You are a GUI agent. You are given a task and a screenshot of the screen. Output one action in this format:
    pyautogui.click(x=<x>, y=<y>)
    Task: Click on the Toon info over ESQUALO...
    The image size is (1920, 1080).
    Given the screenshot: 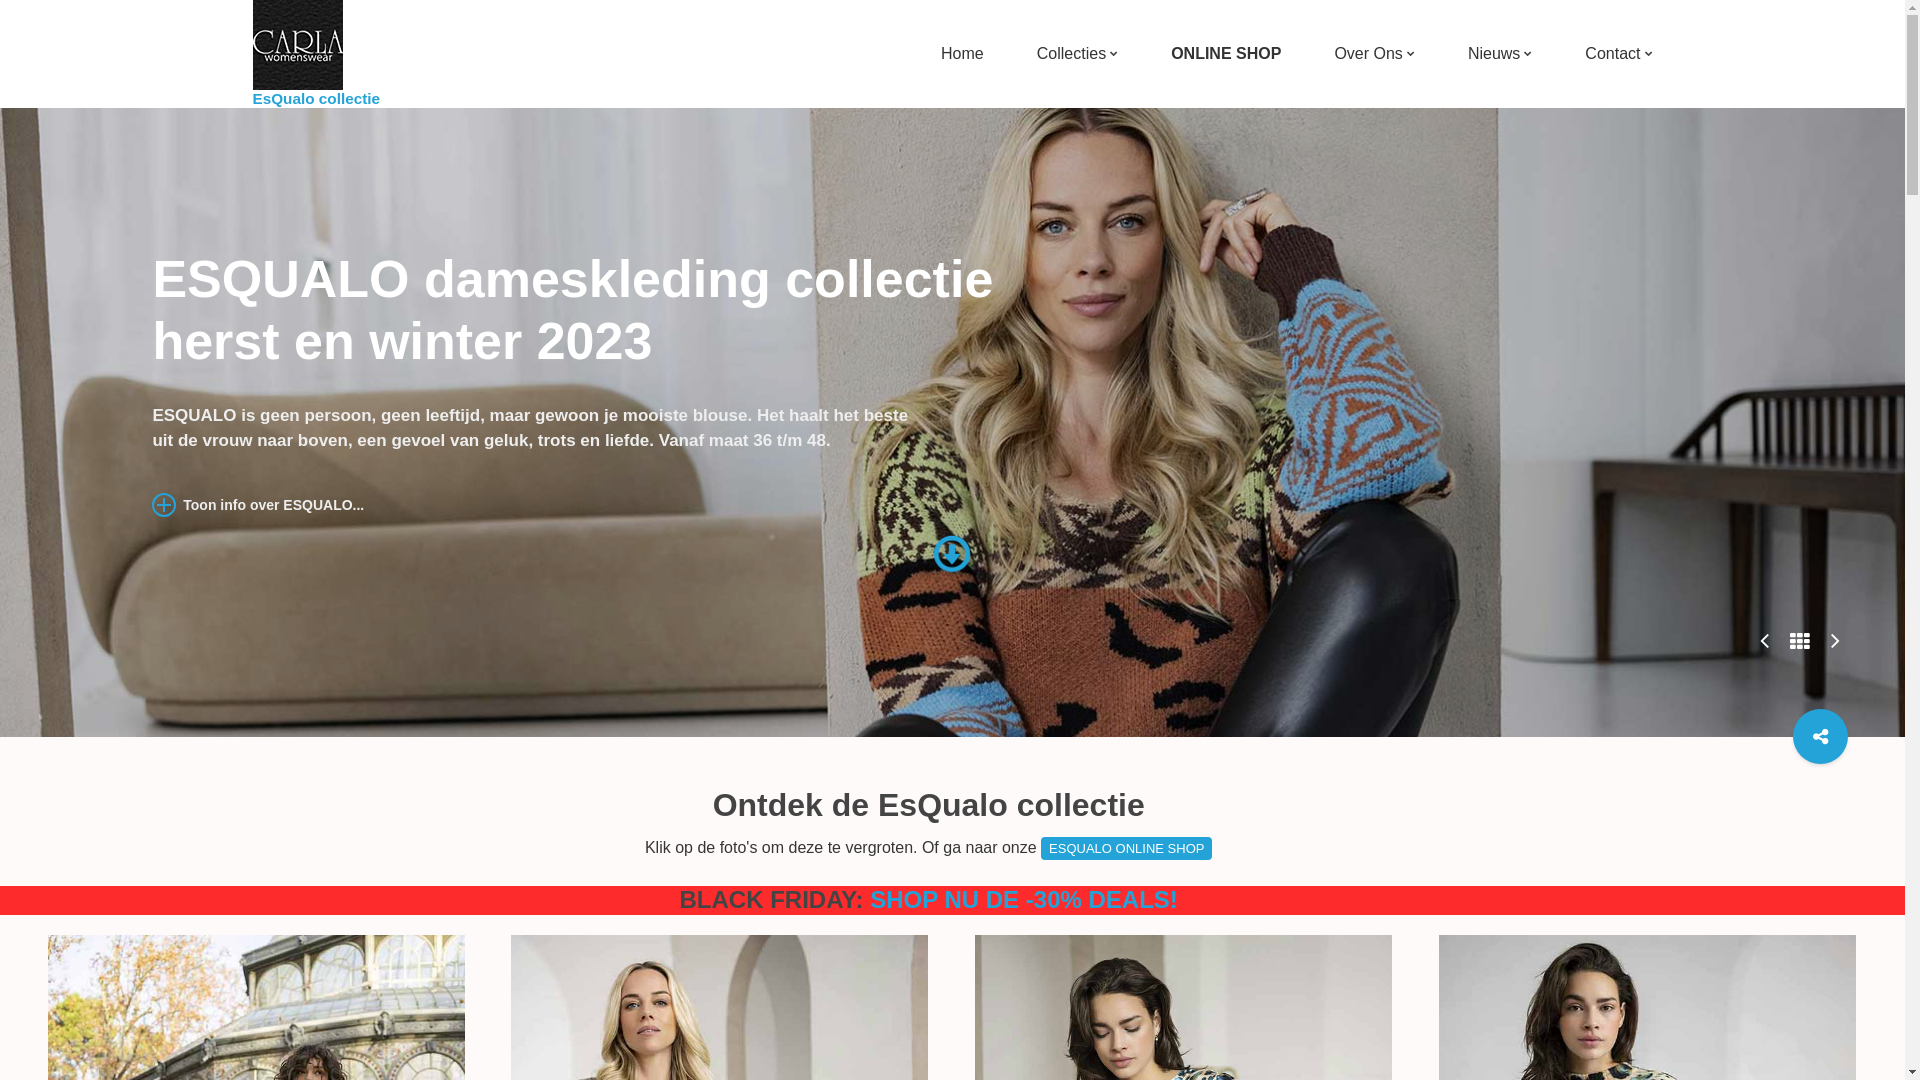 What is the action you would take?
    pyautogui.click(x=258, y=501)
    